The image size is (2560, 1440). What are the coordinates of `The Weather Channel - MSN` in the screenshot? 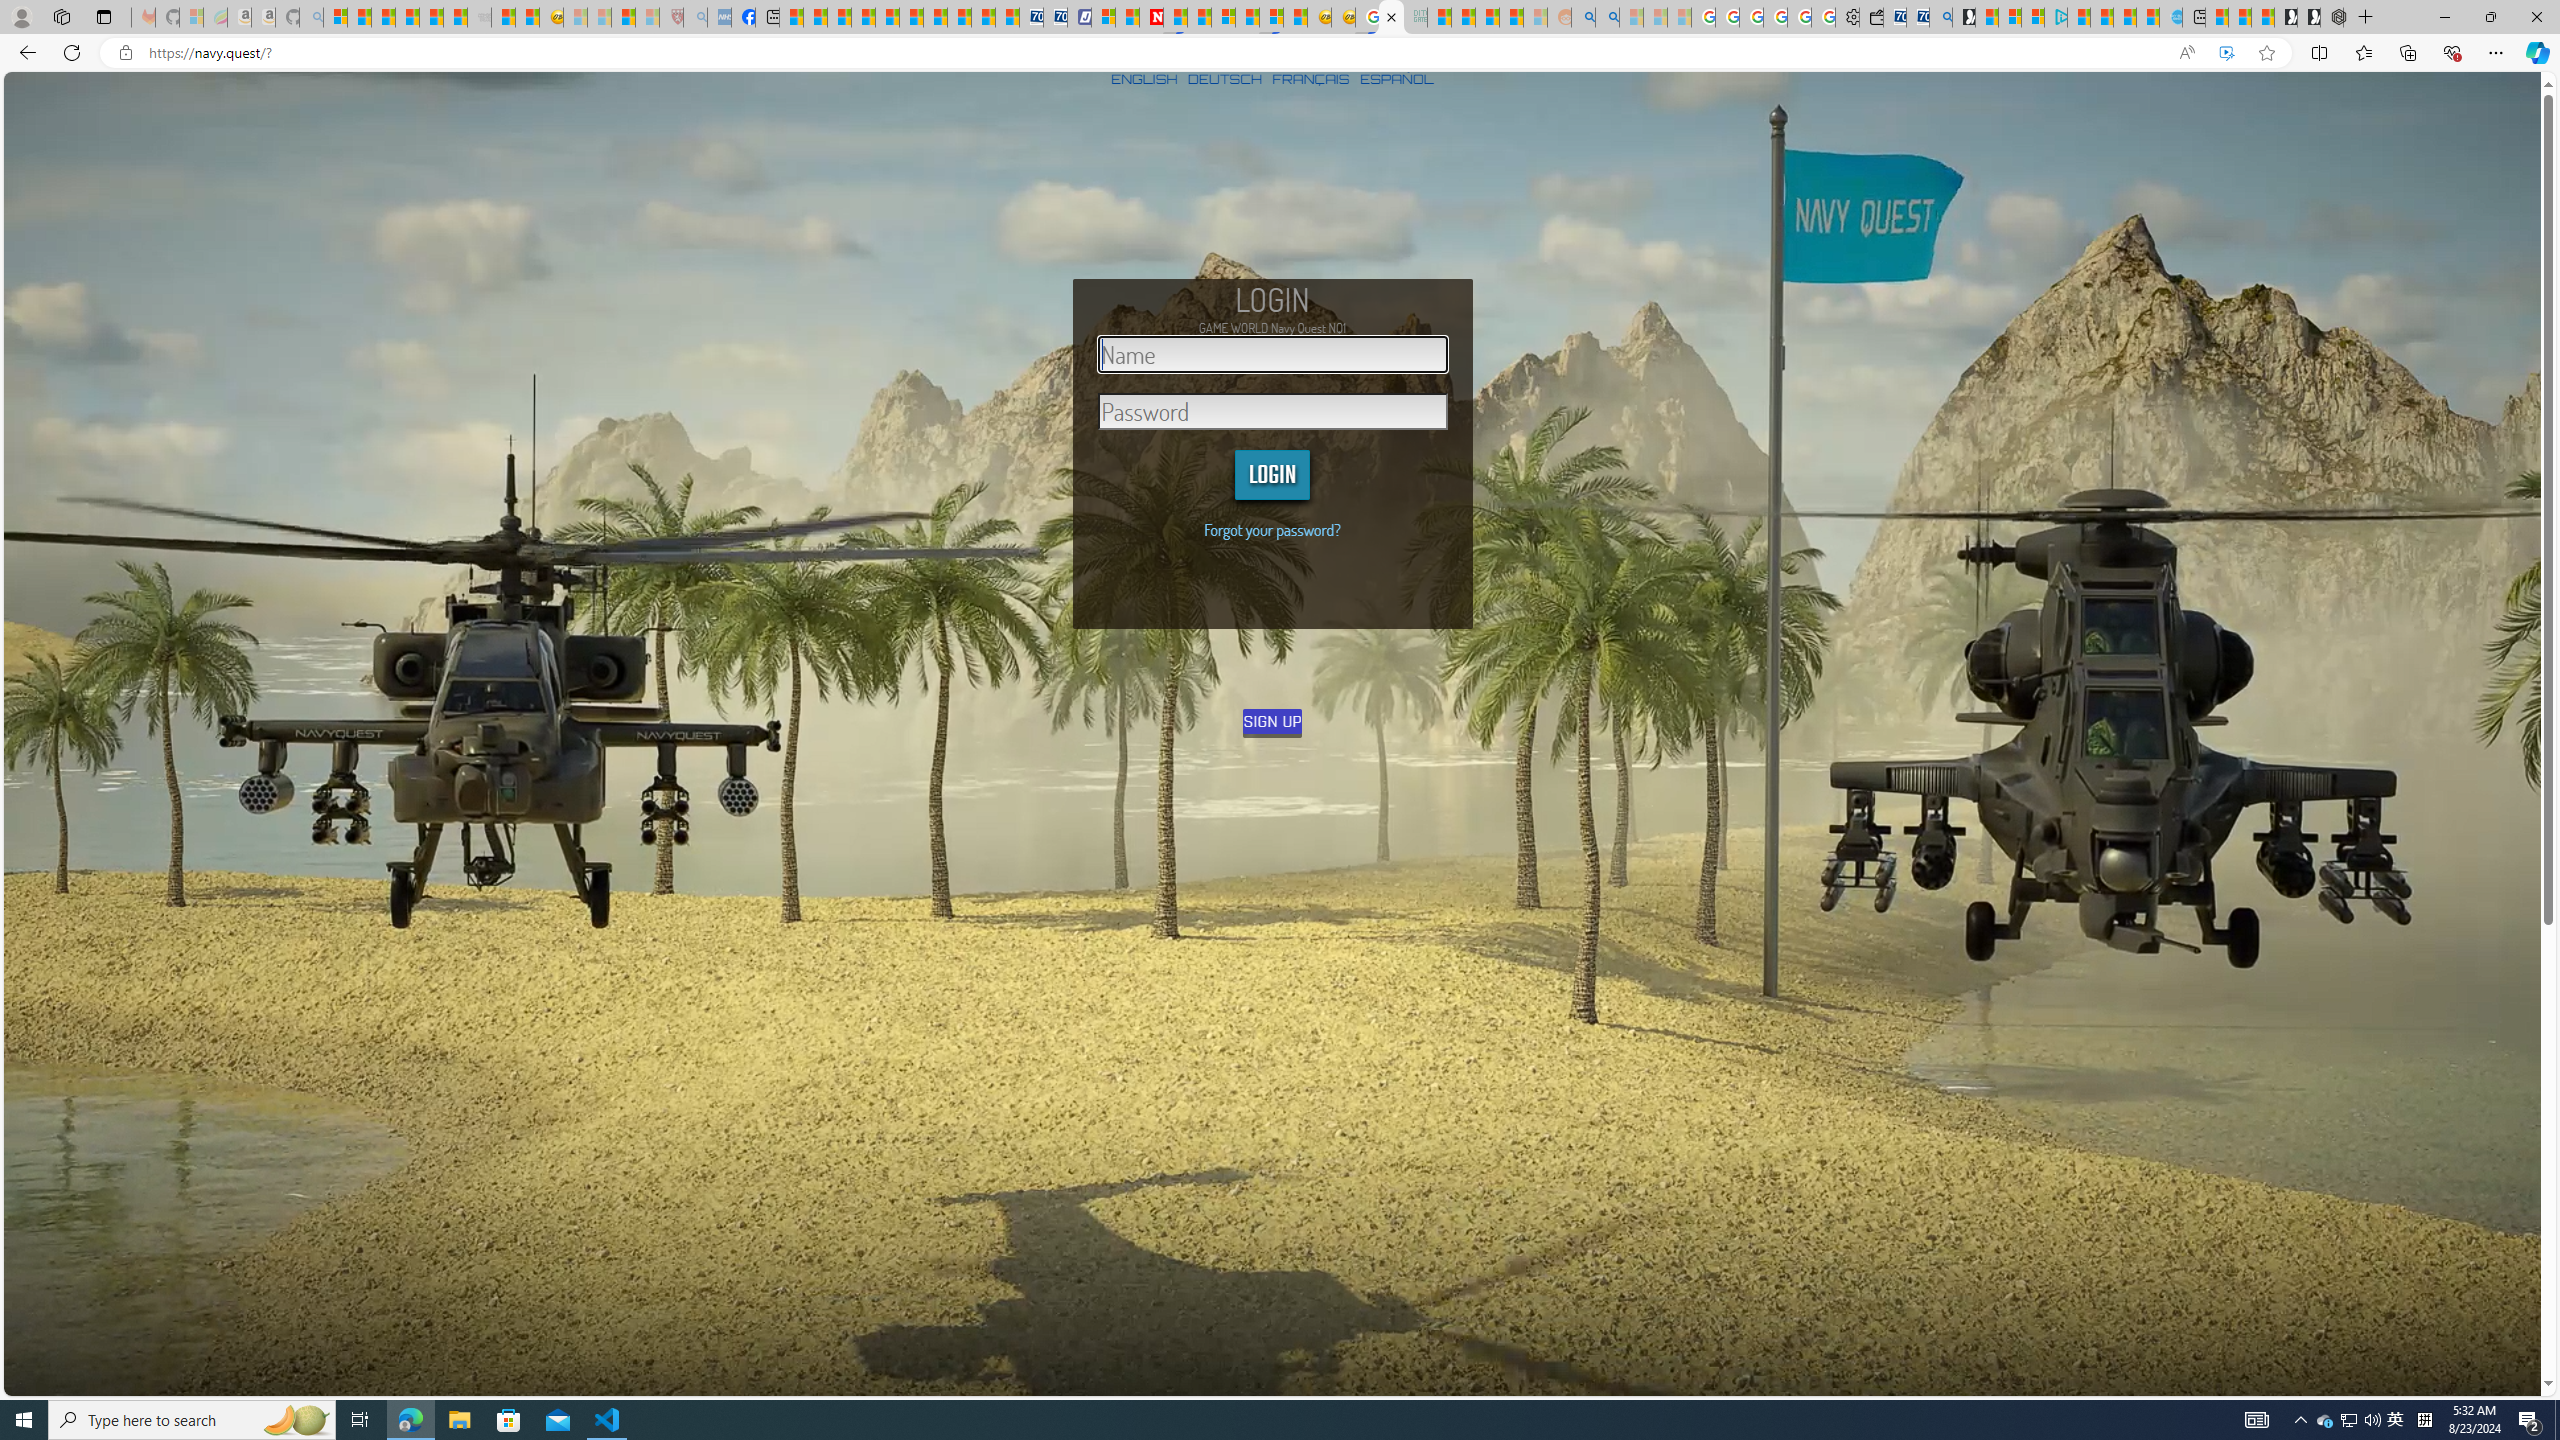 It's located at (384, 17).